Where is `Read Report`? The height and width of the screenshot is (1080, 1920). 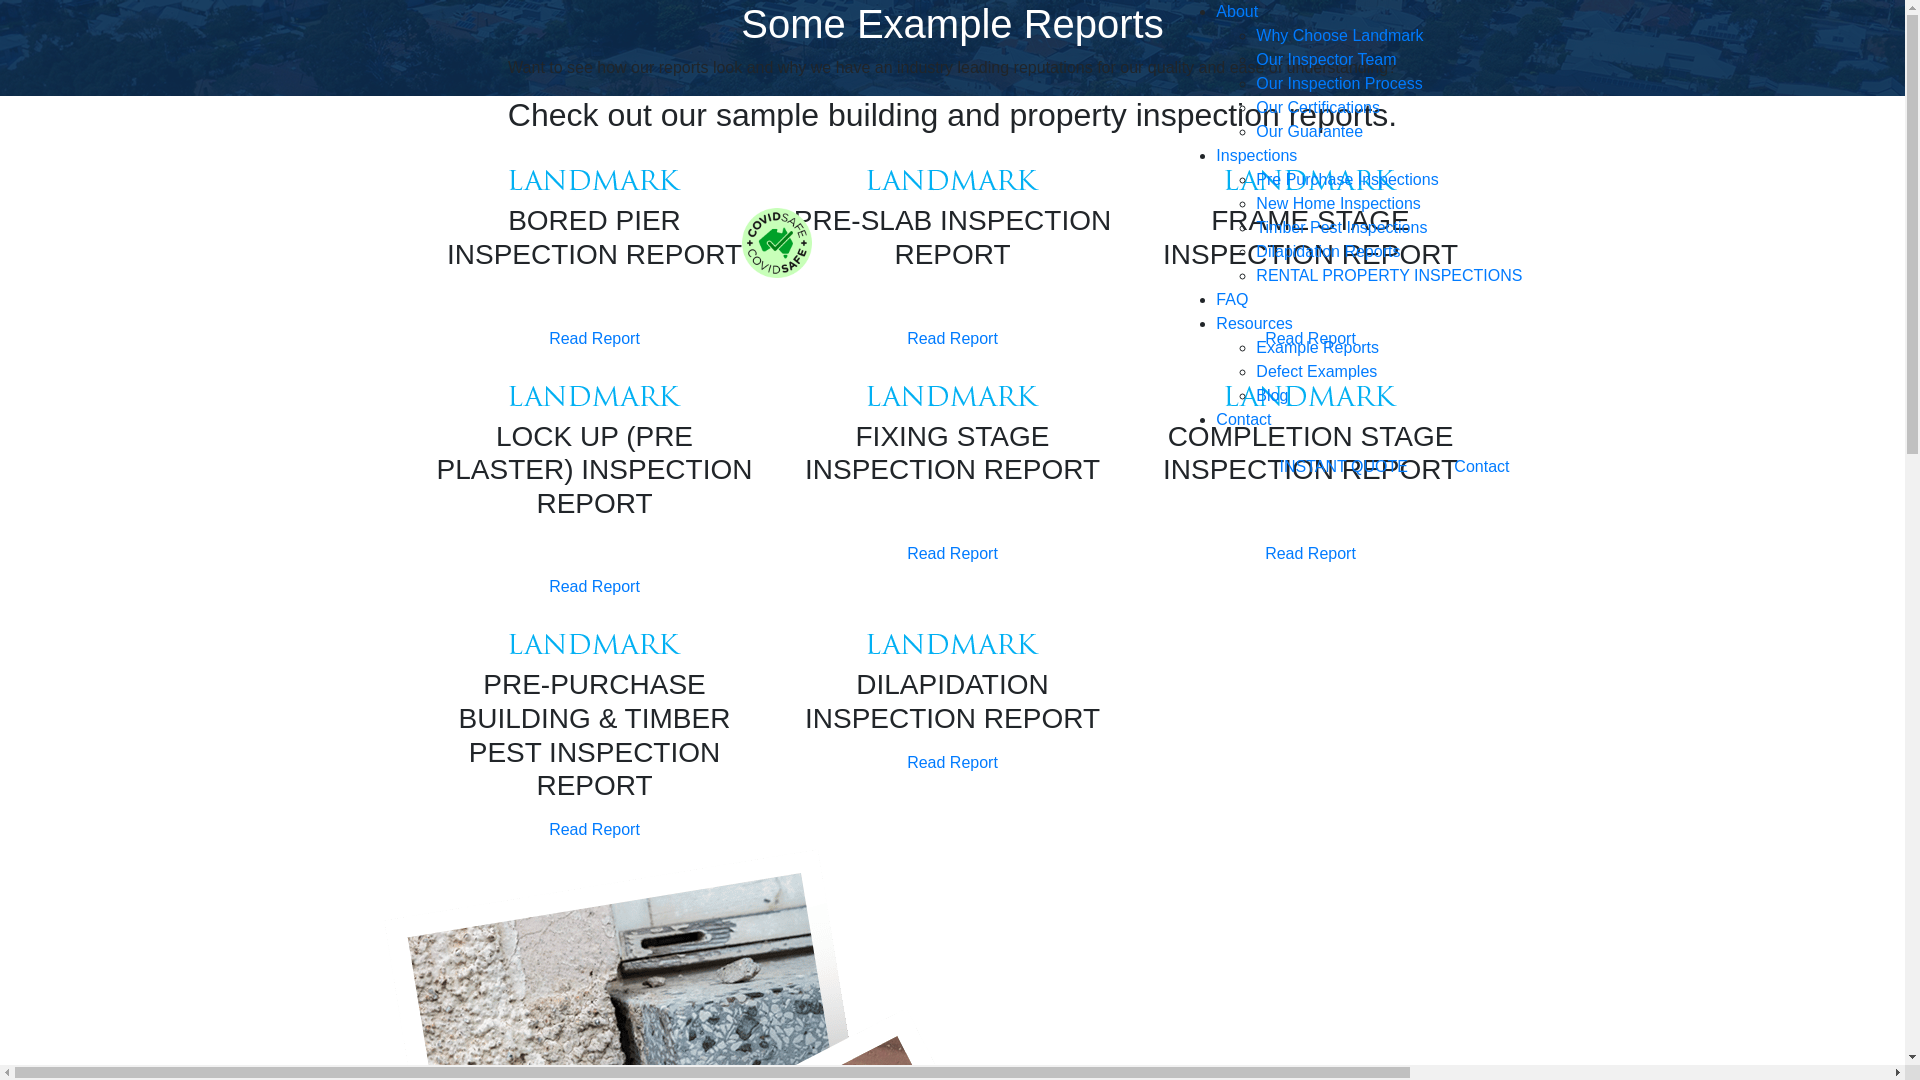 Read Report is located at coordinates (1310, 554).